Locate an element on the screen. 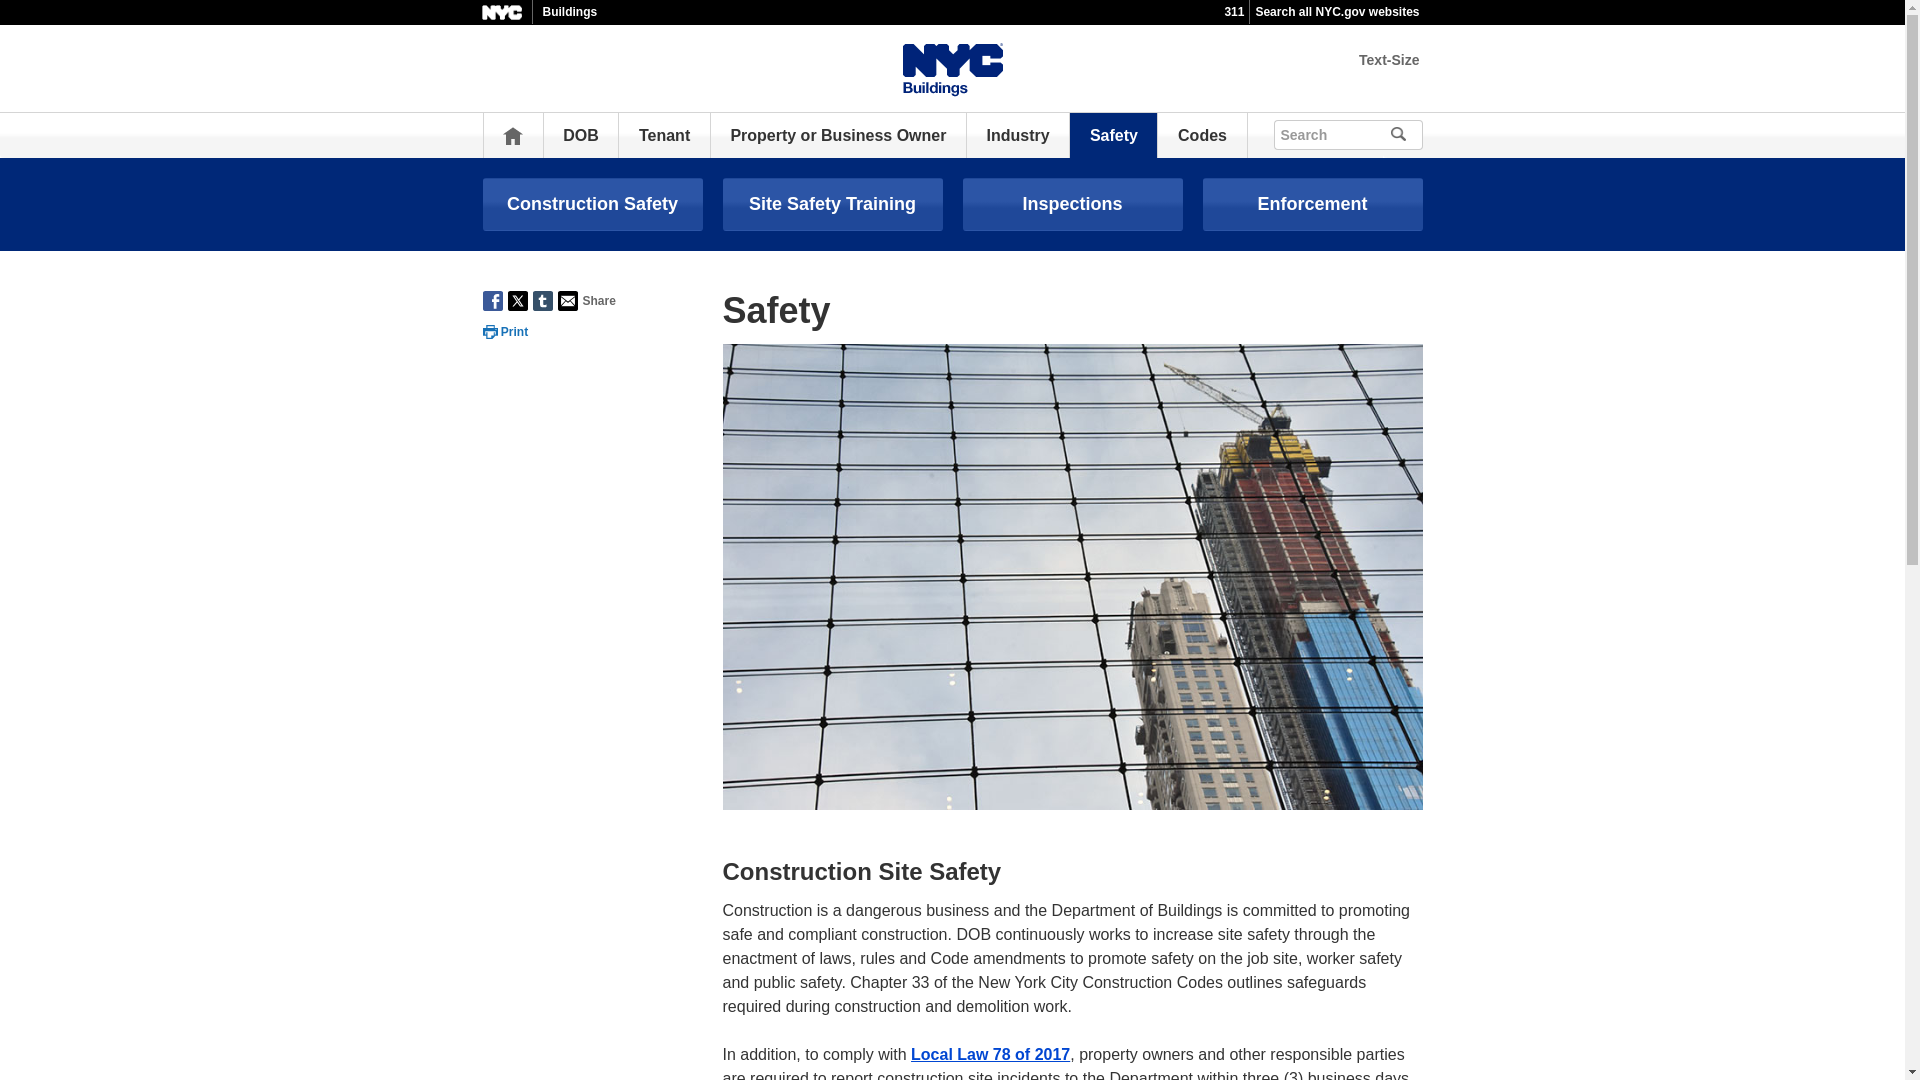 This screenshot has width=1920, height=1080. Inspections is located at coordinates (1072, 204).